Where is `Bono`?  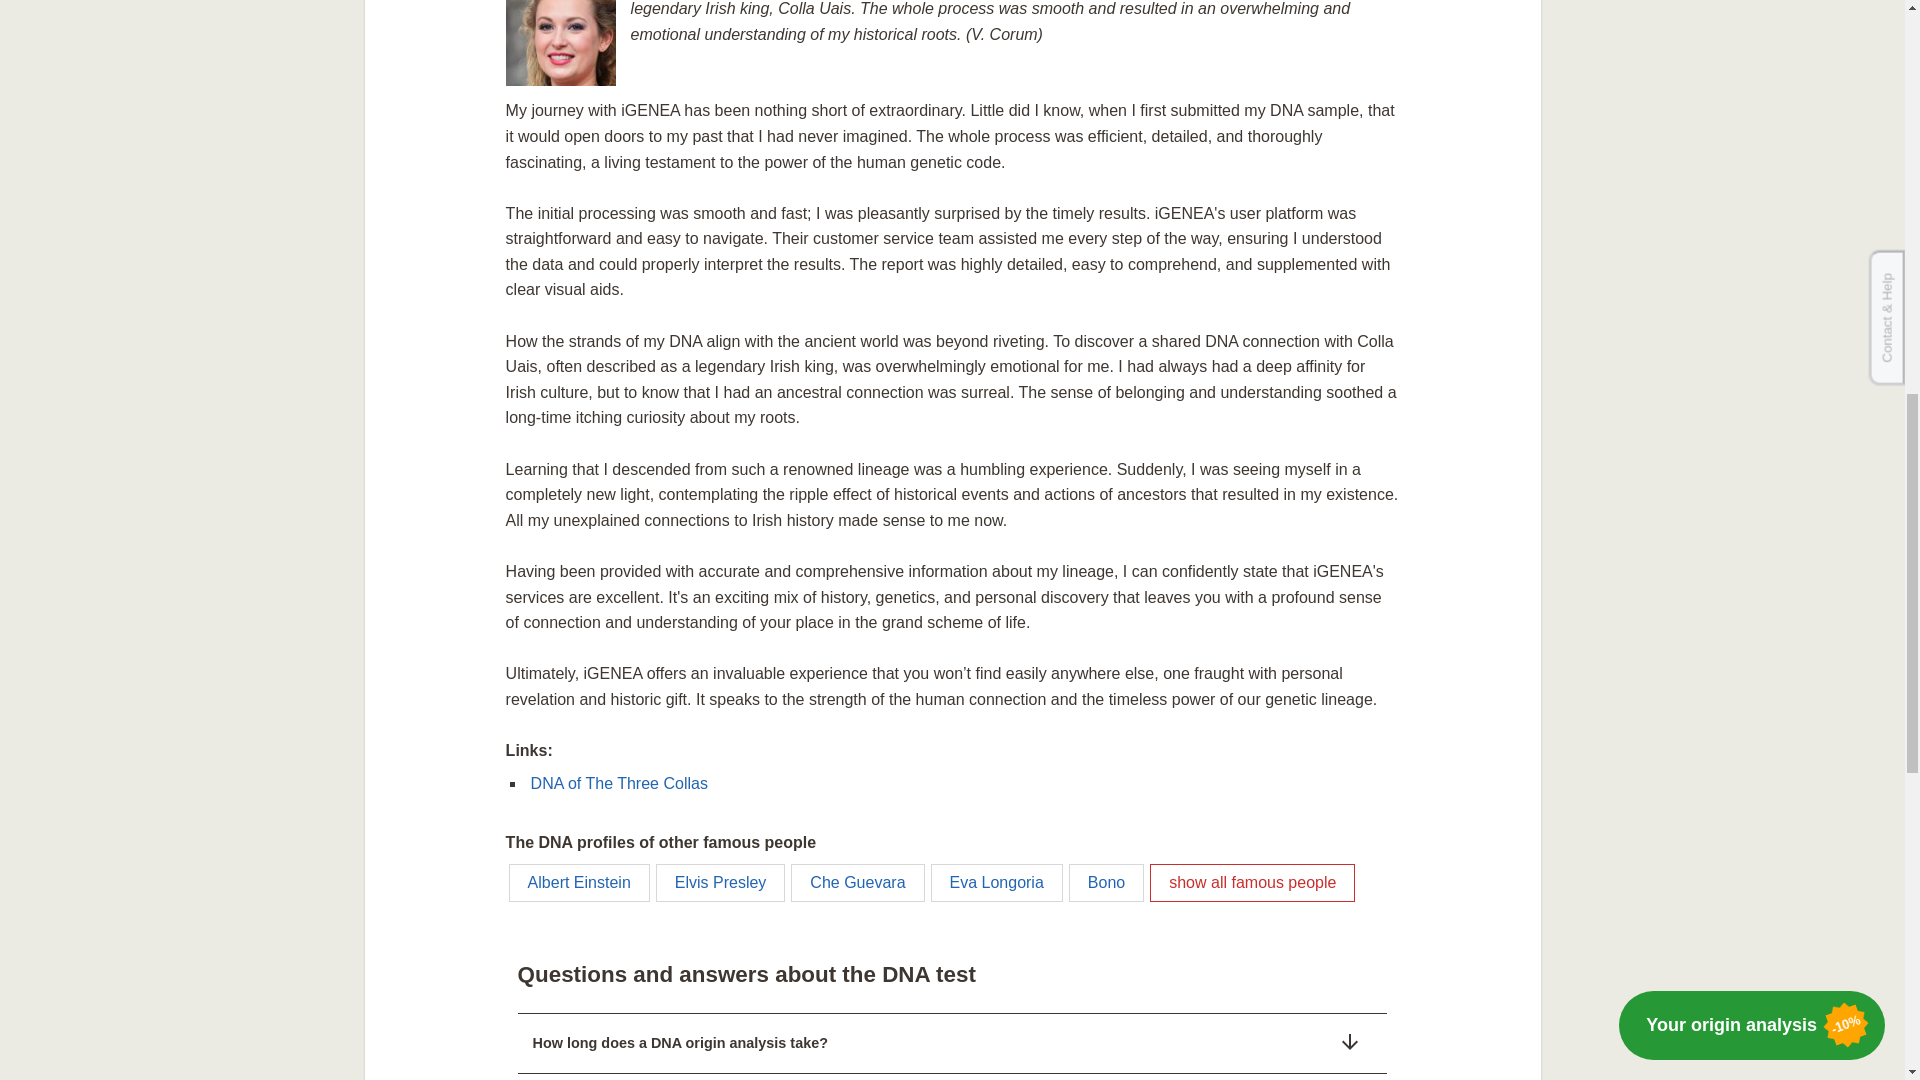 Bono is located at coordinates (1106, 882).